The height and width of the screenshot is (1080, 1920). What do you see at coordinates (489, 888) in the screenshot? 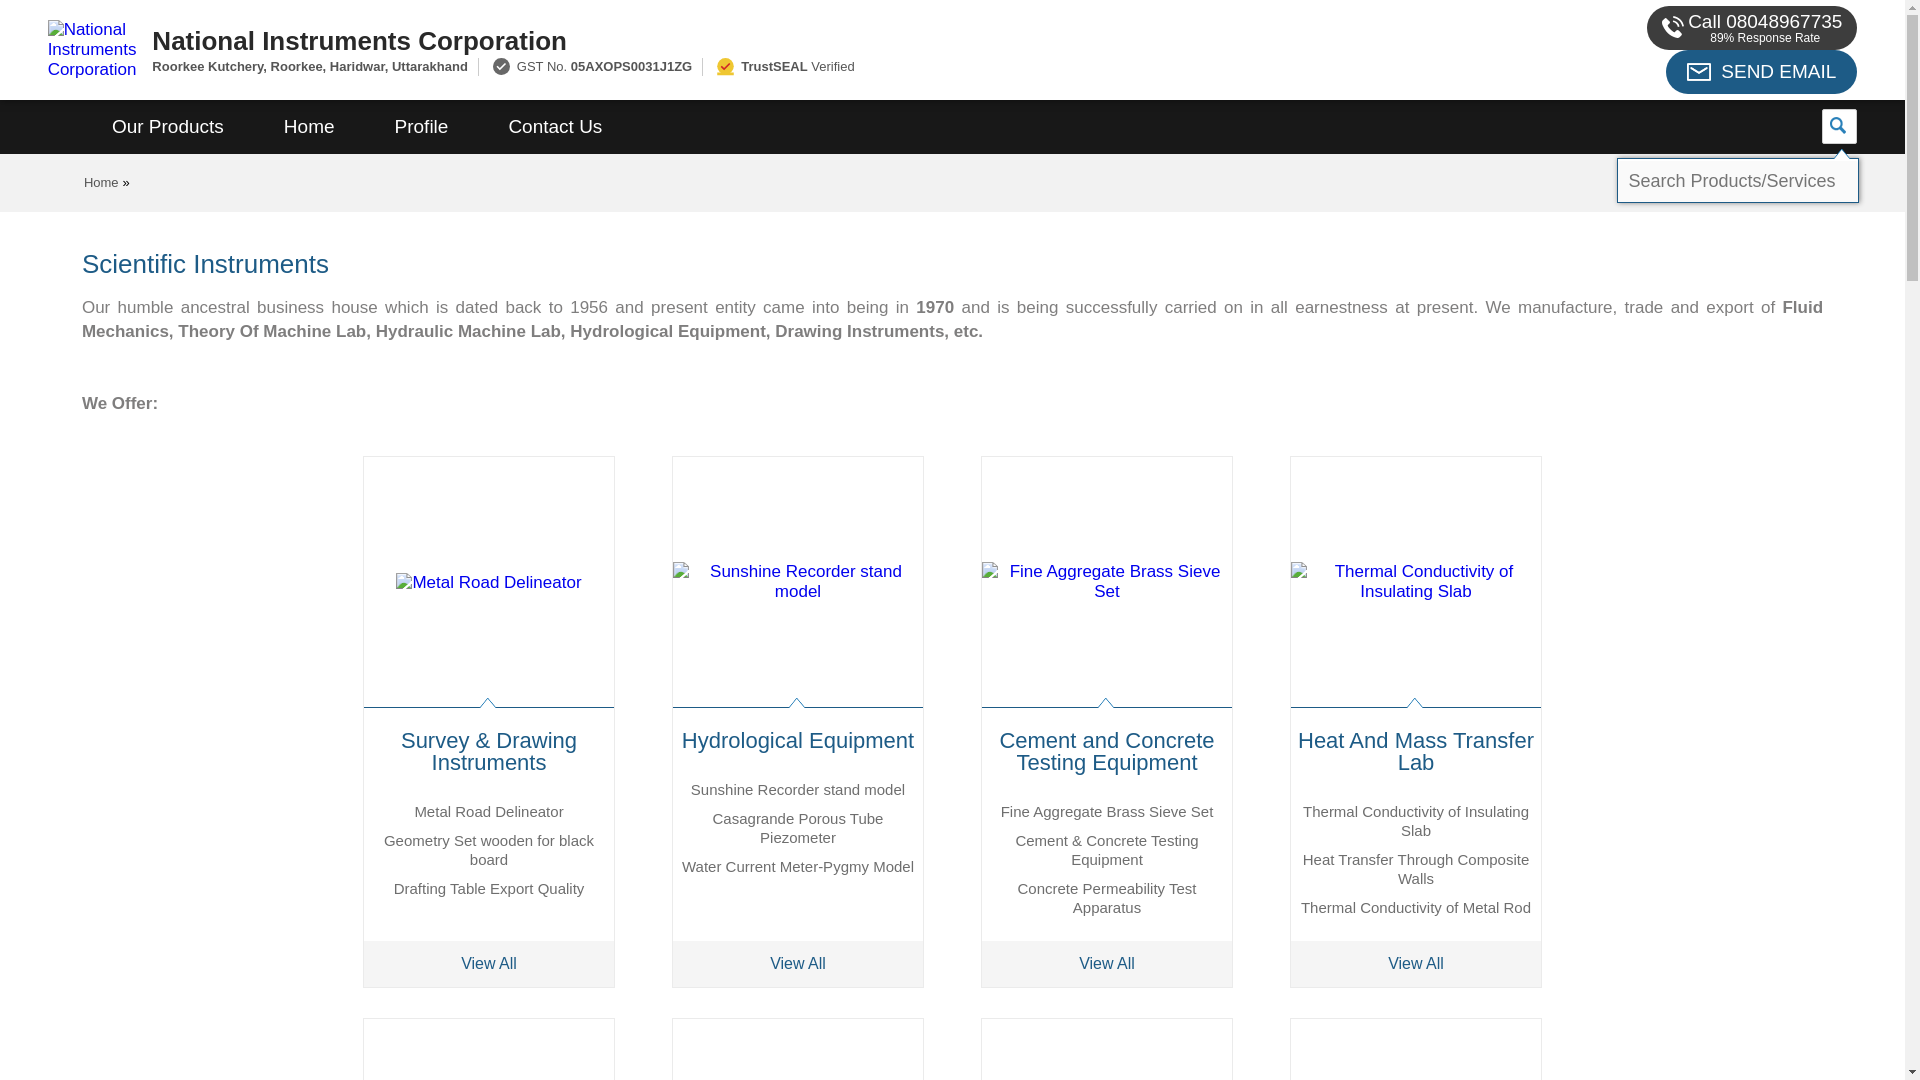
I see `Drafting Table Export Quality` at bounding box center [489, 888].